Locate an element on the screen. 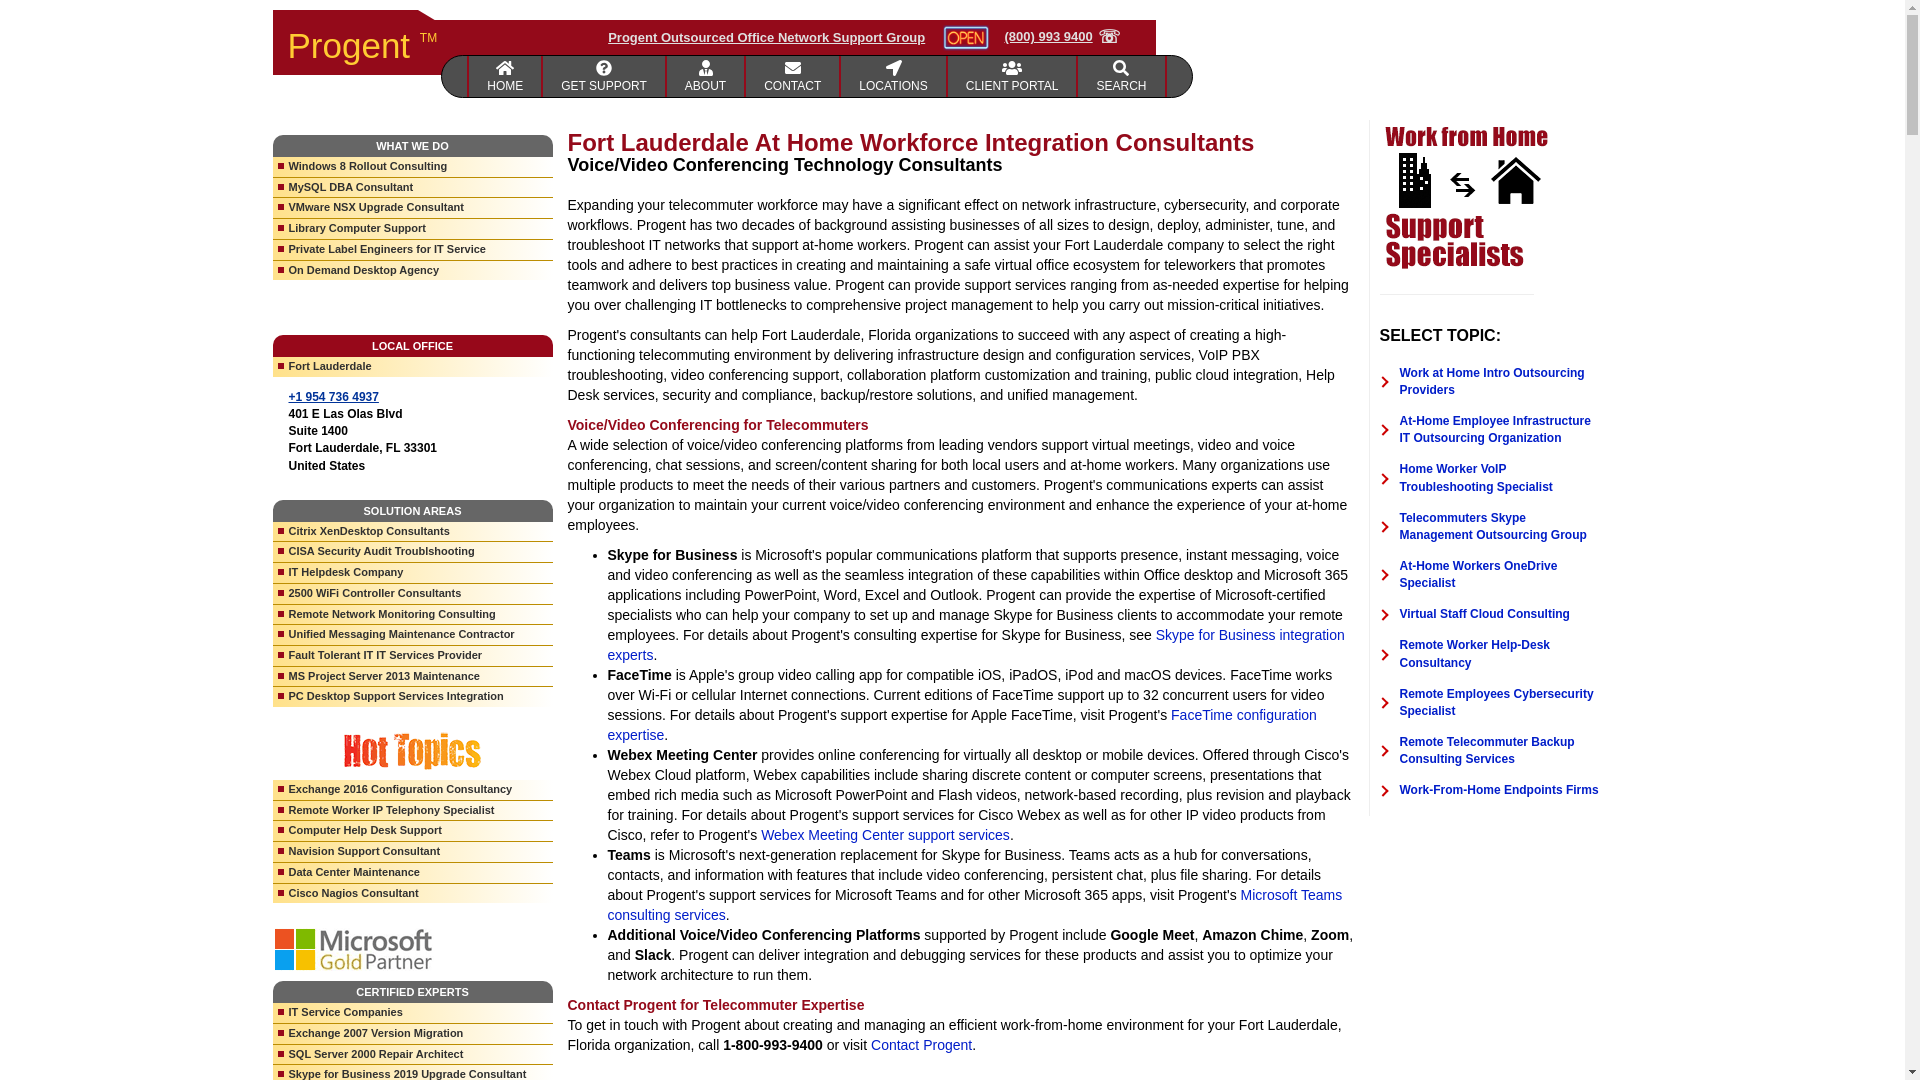 Image resolution: width=1920 pixels, height=1080 pixels. Progent Start-Up Company Outsourcing Technical Support is located at coordinates (604, 76).